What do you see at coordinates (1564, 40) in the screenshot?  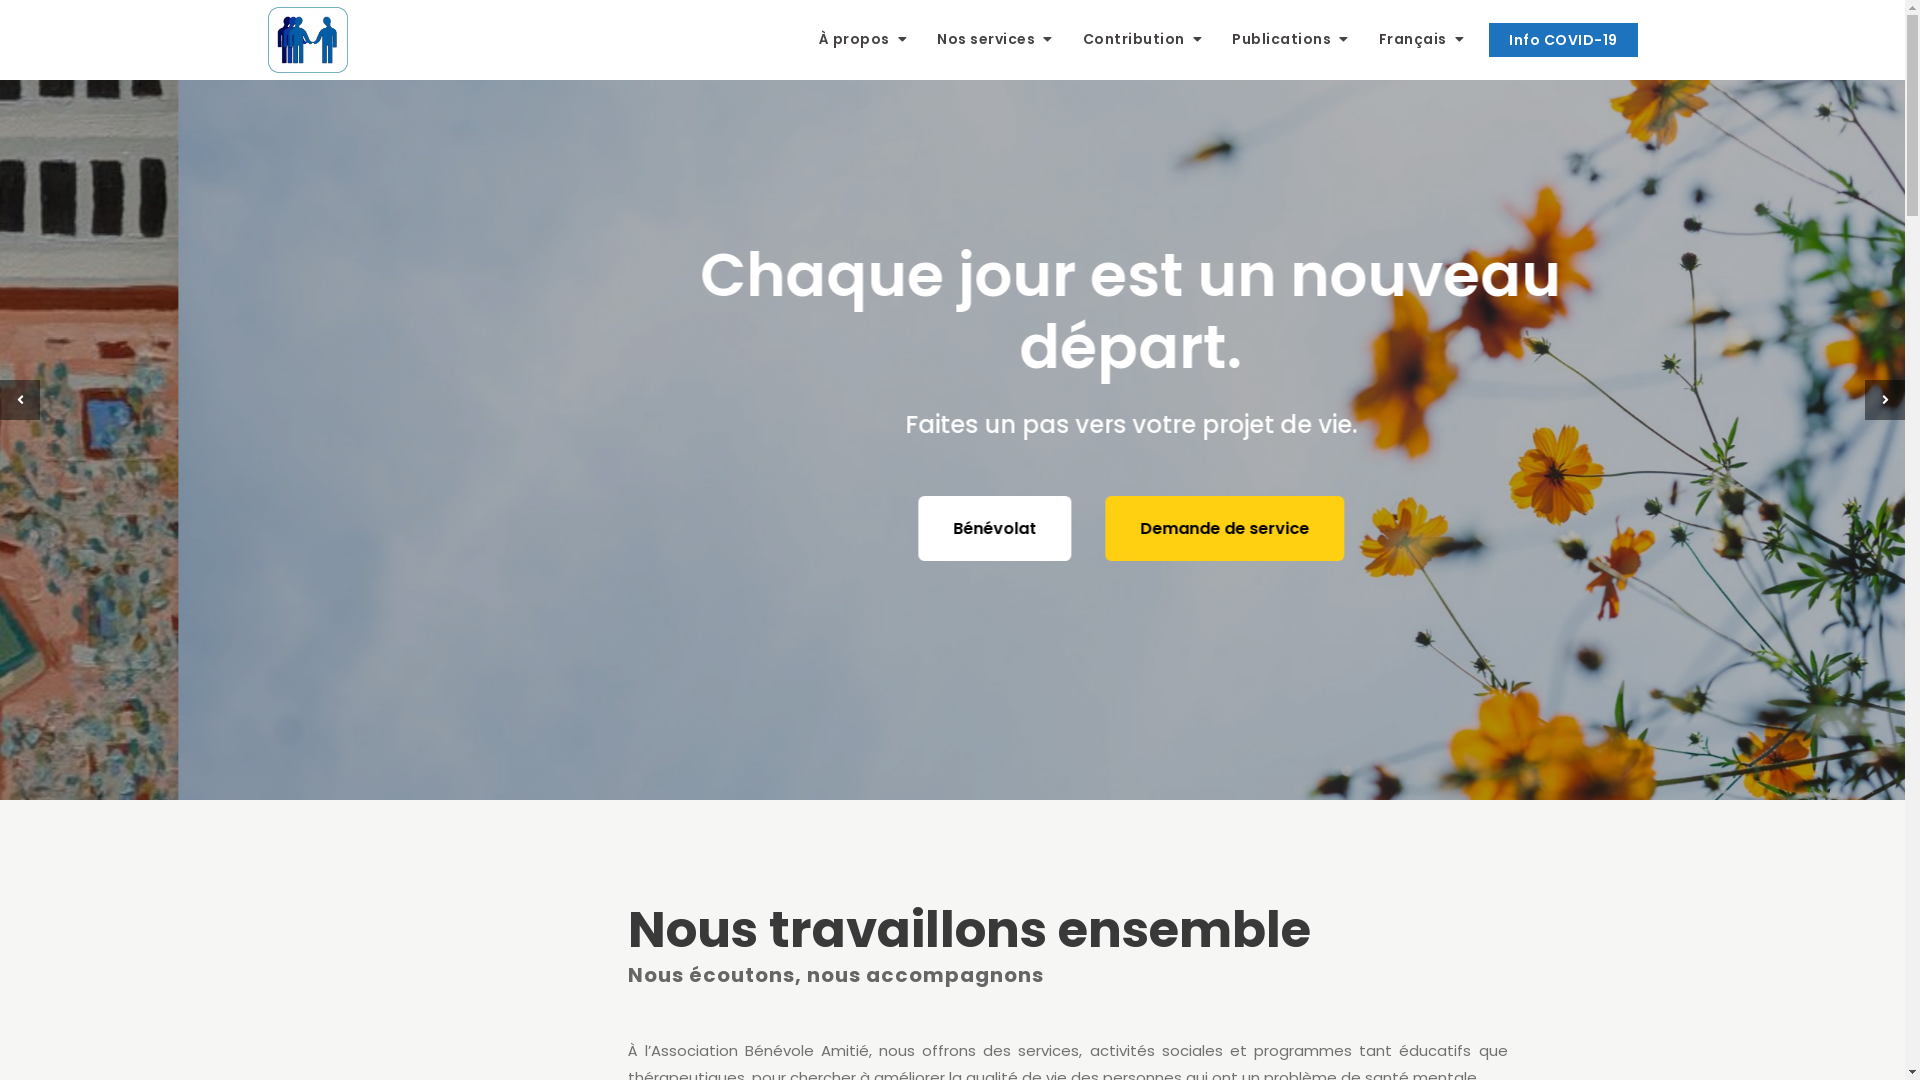 I see `Info COVID-19` at bounding box center [1564, 40].